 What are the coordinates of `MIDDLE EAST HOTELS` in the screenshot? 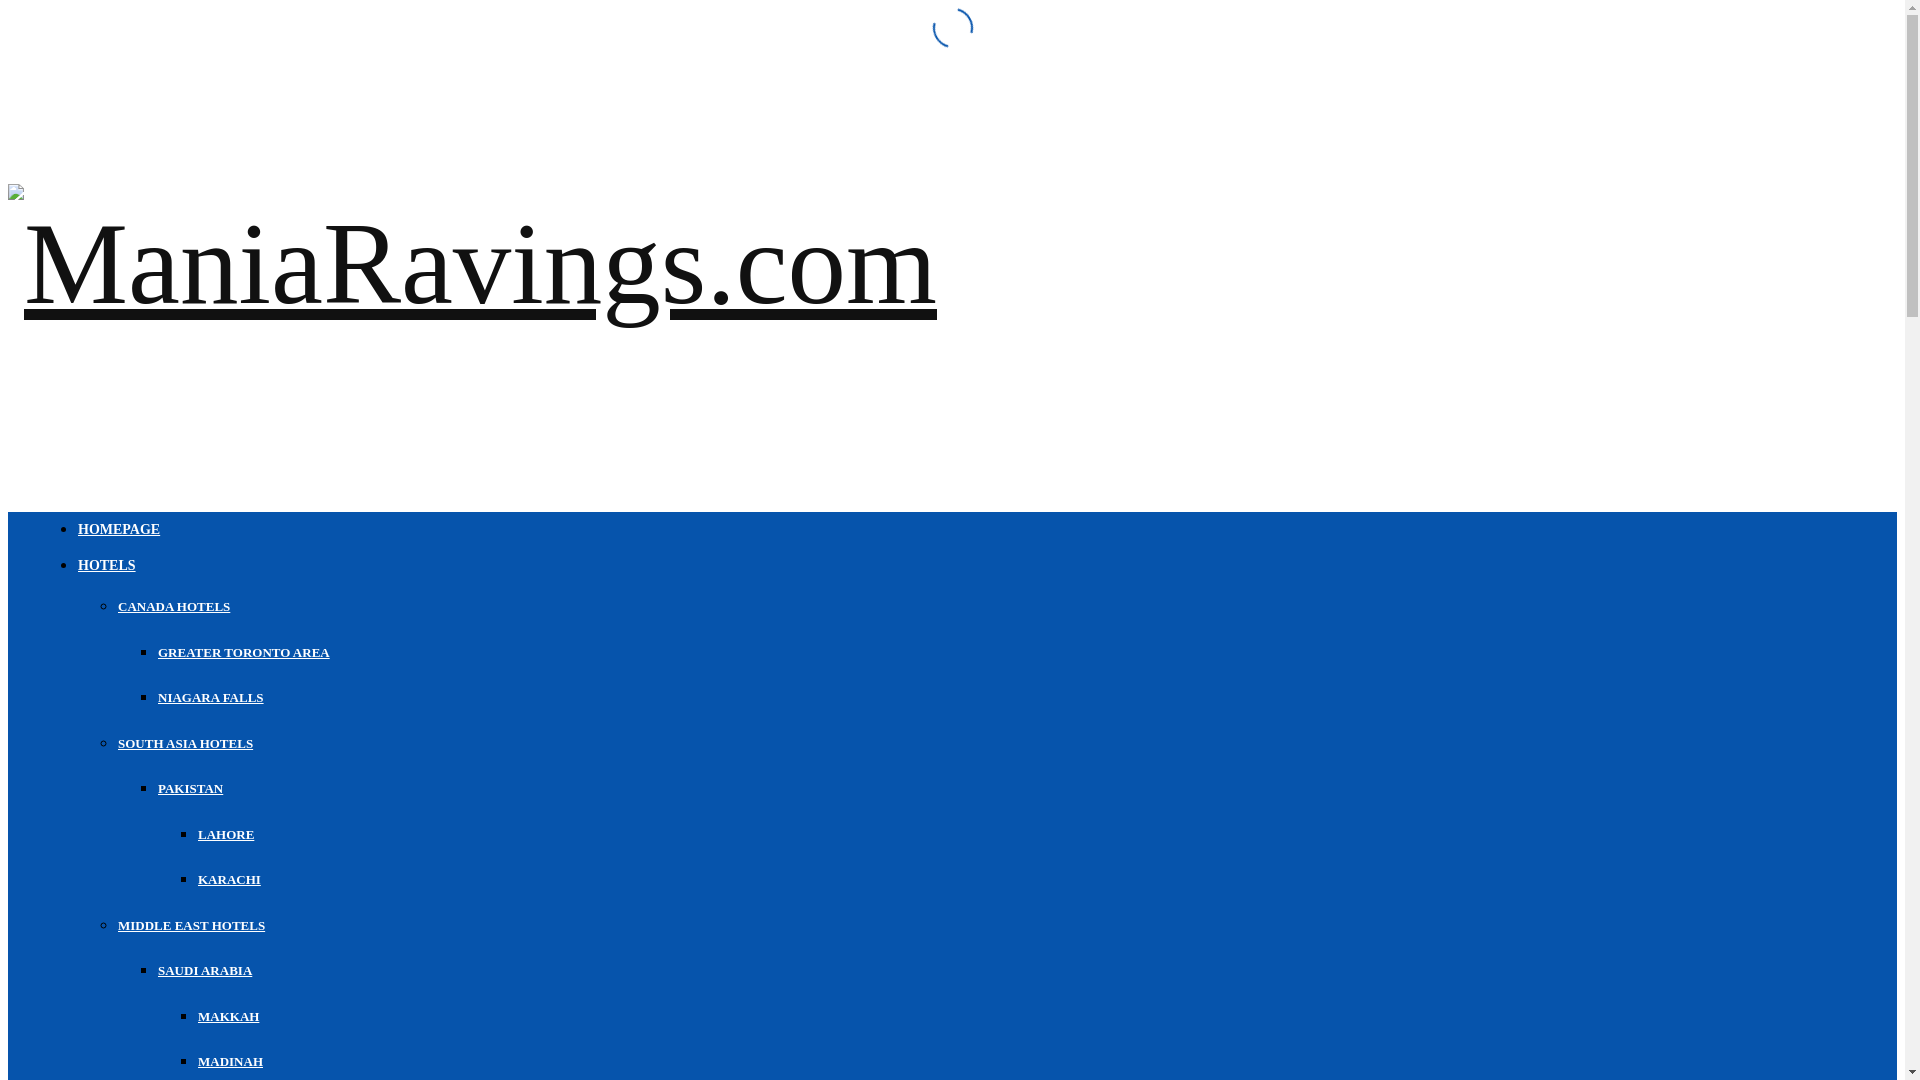 It's located at (190, 926).